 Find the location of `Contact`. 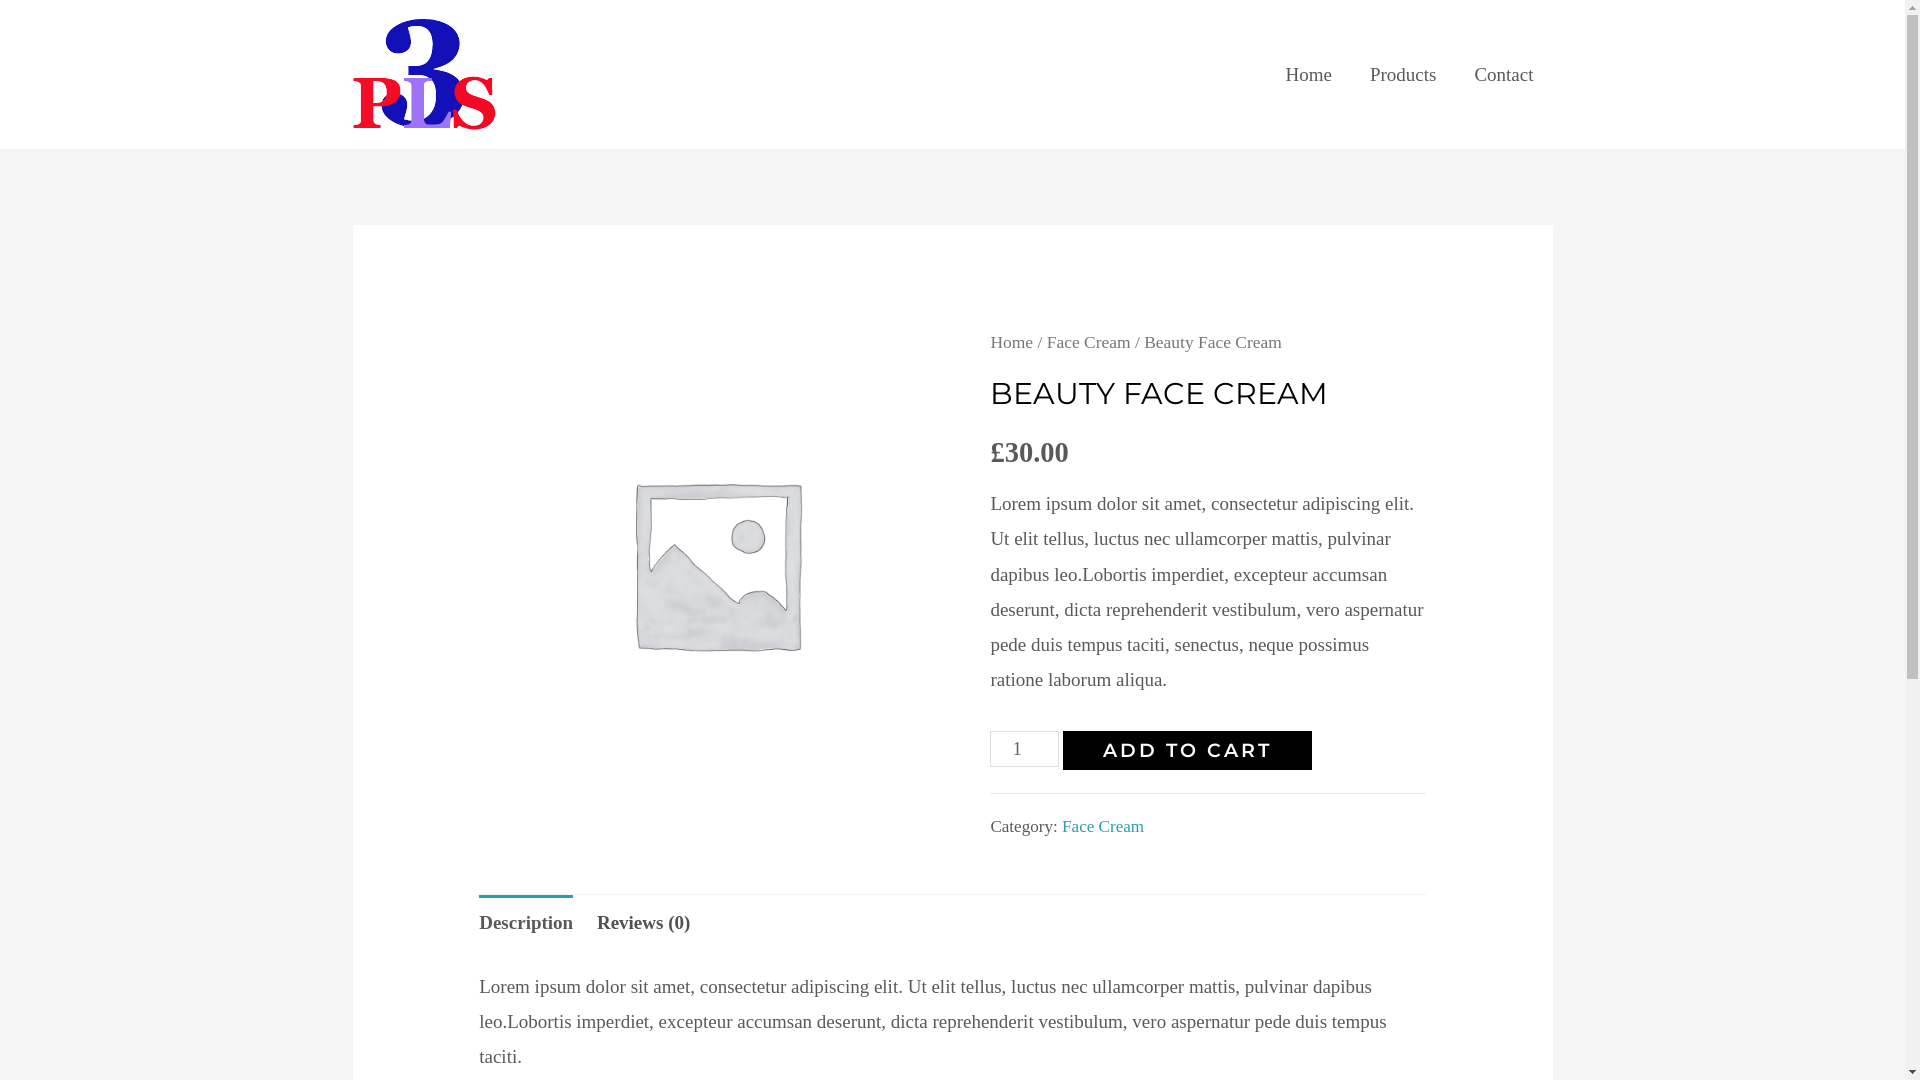

Contact is located at coordinates (1504, 74).